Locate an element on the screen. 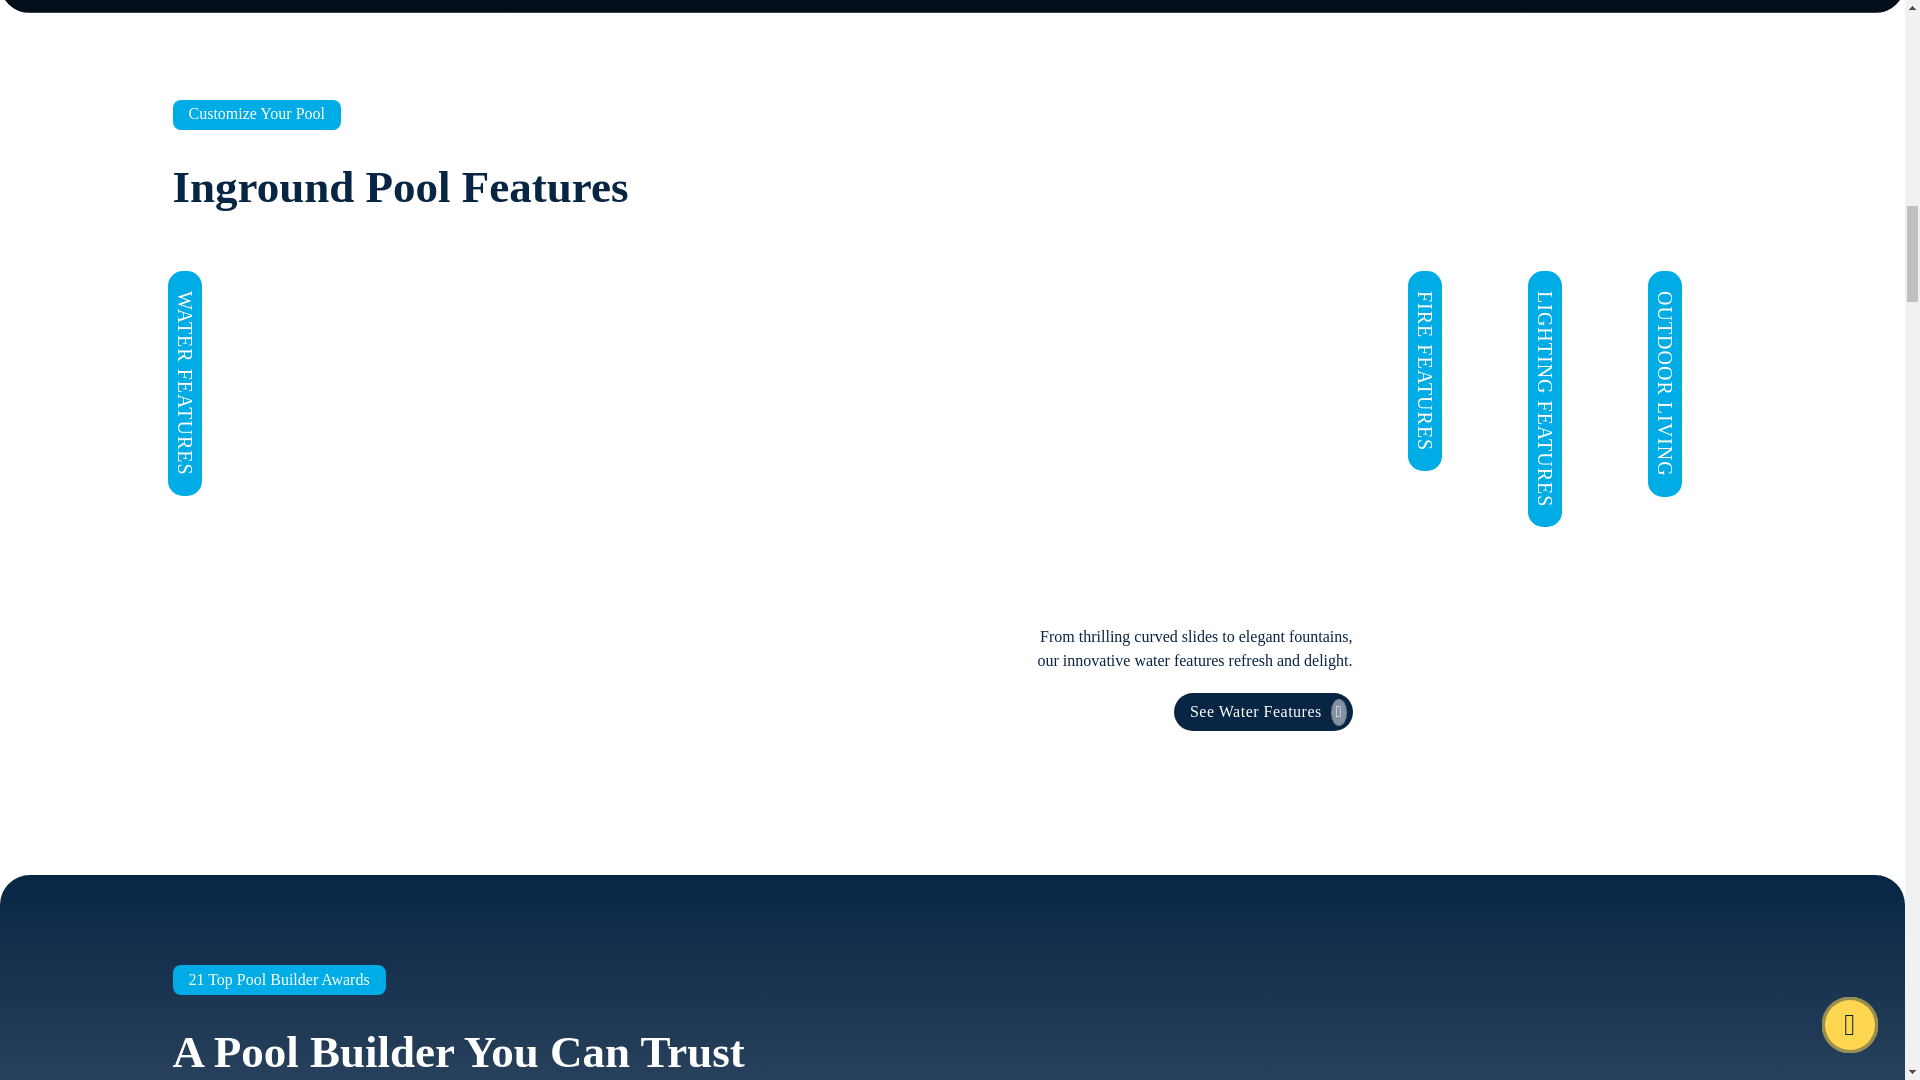 The width and height of the screenshot is (1920, 1080). Pool water features is located at coordinates (1263, 712).